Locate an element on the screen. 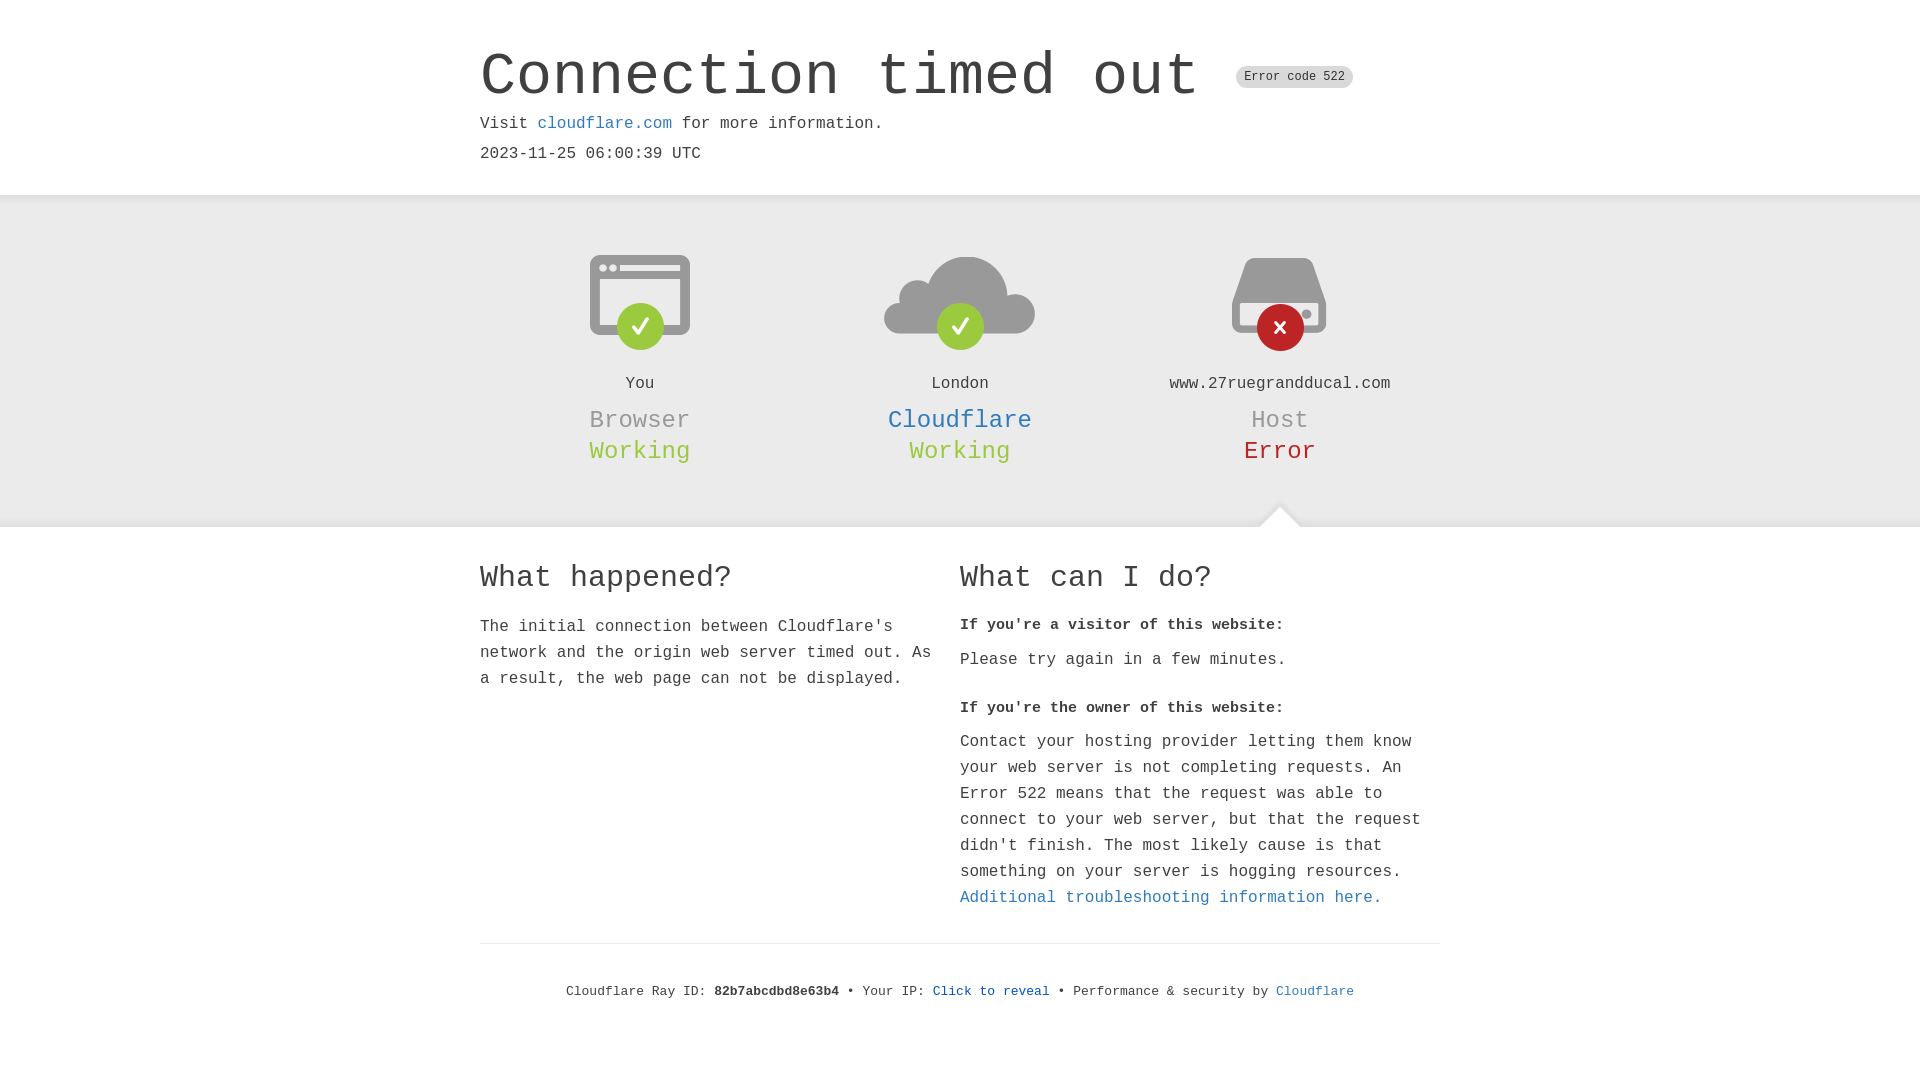 The image size is (1920, 1080). cloudflare.com is located at coordinates (605, 124).